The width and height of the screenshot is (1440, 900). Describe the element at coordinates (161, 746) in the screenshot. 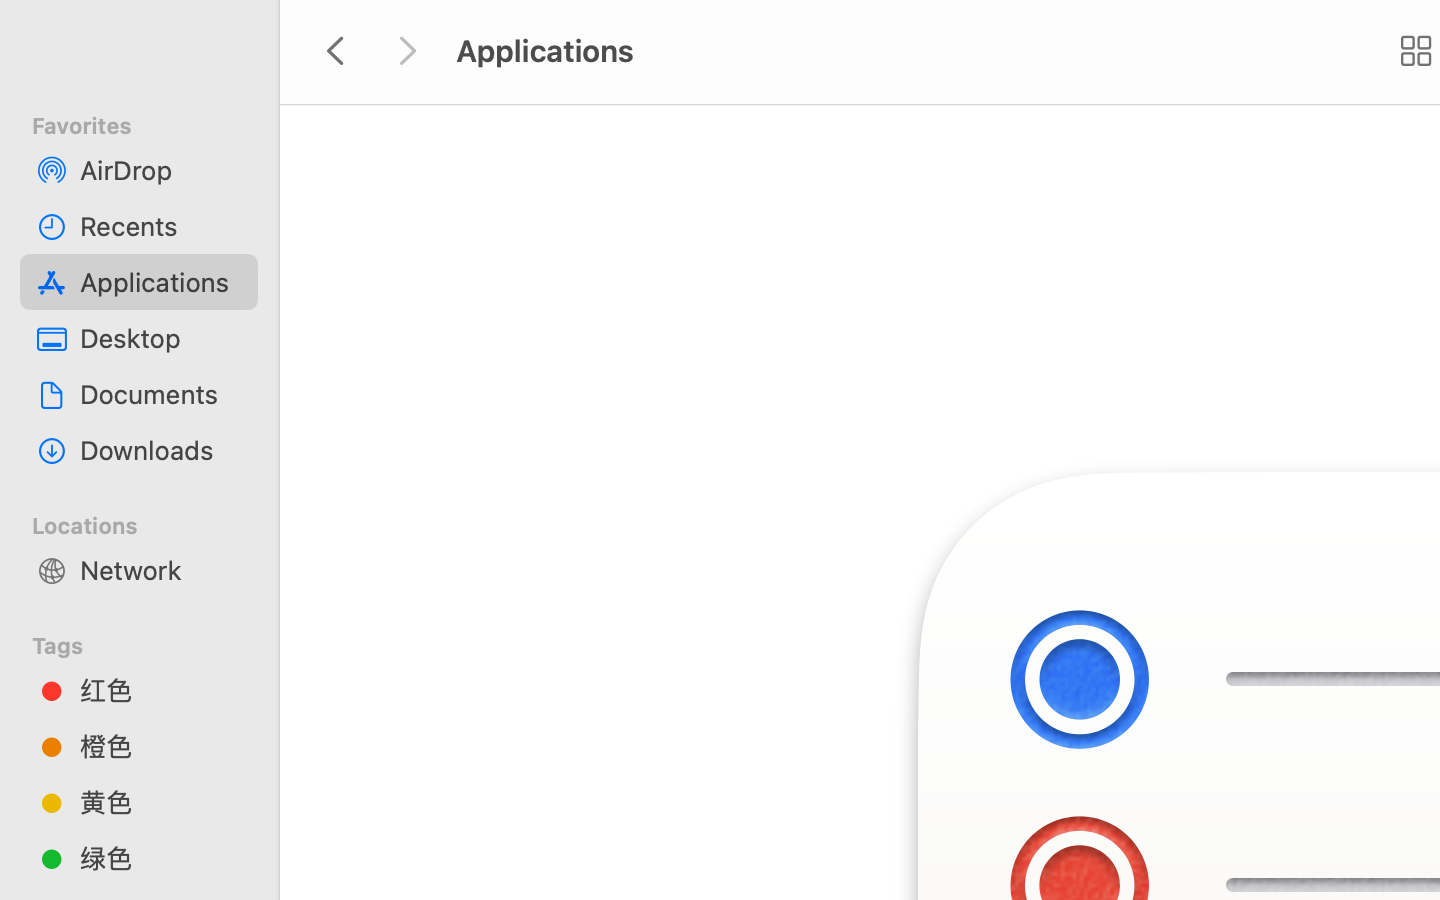

I see `橙色` at that location.